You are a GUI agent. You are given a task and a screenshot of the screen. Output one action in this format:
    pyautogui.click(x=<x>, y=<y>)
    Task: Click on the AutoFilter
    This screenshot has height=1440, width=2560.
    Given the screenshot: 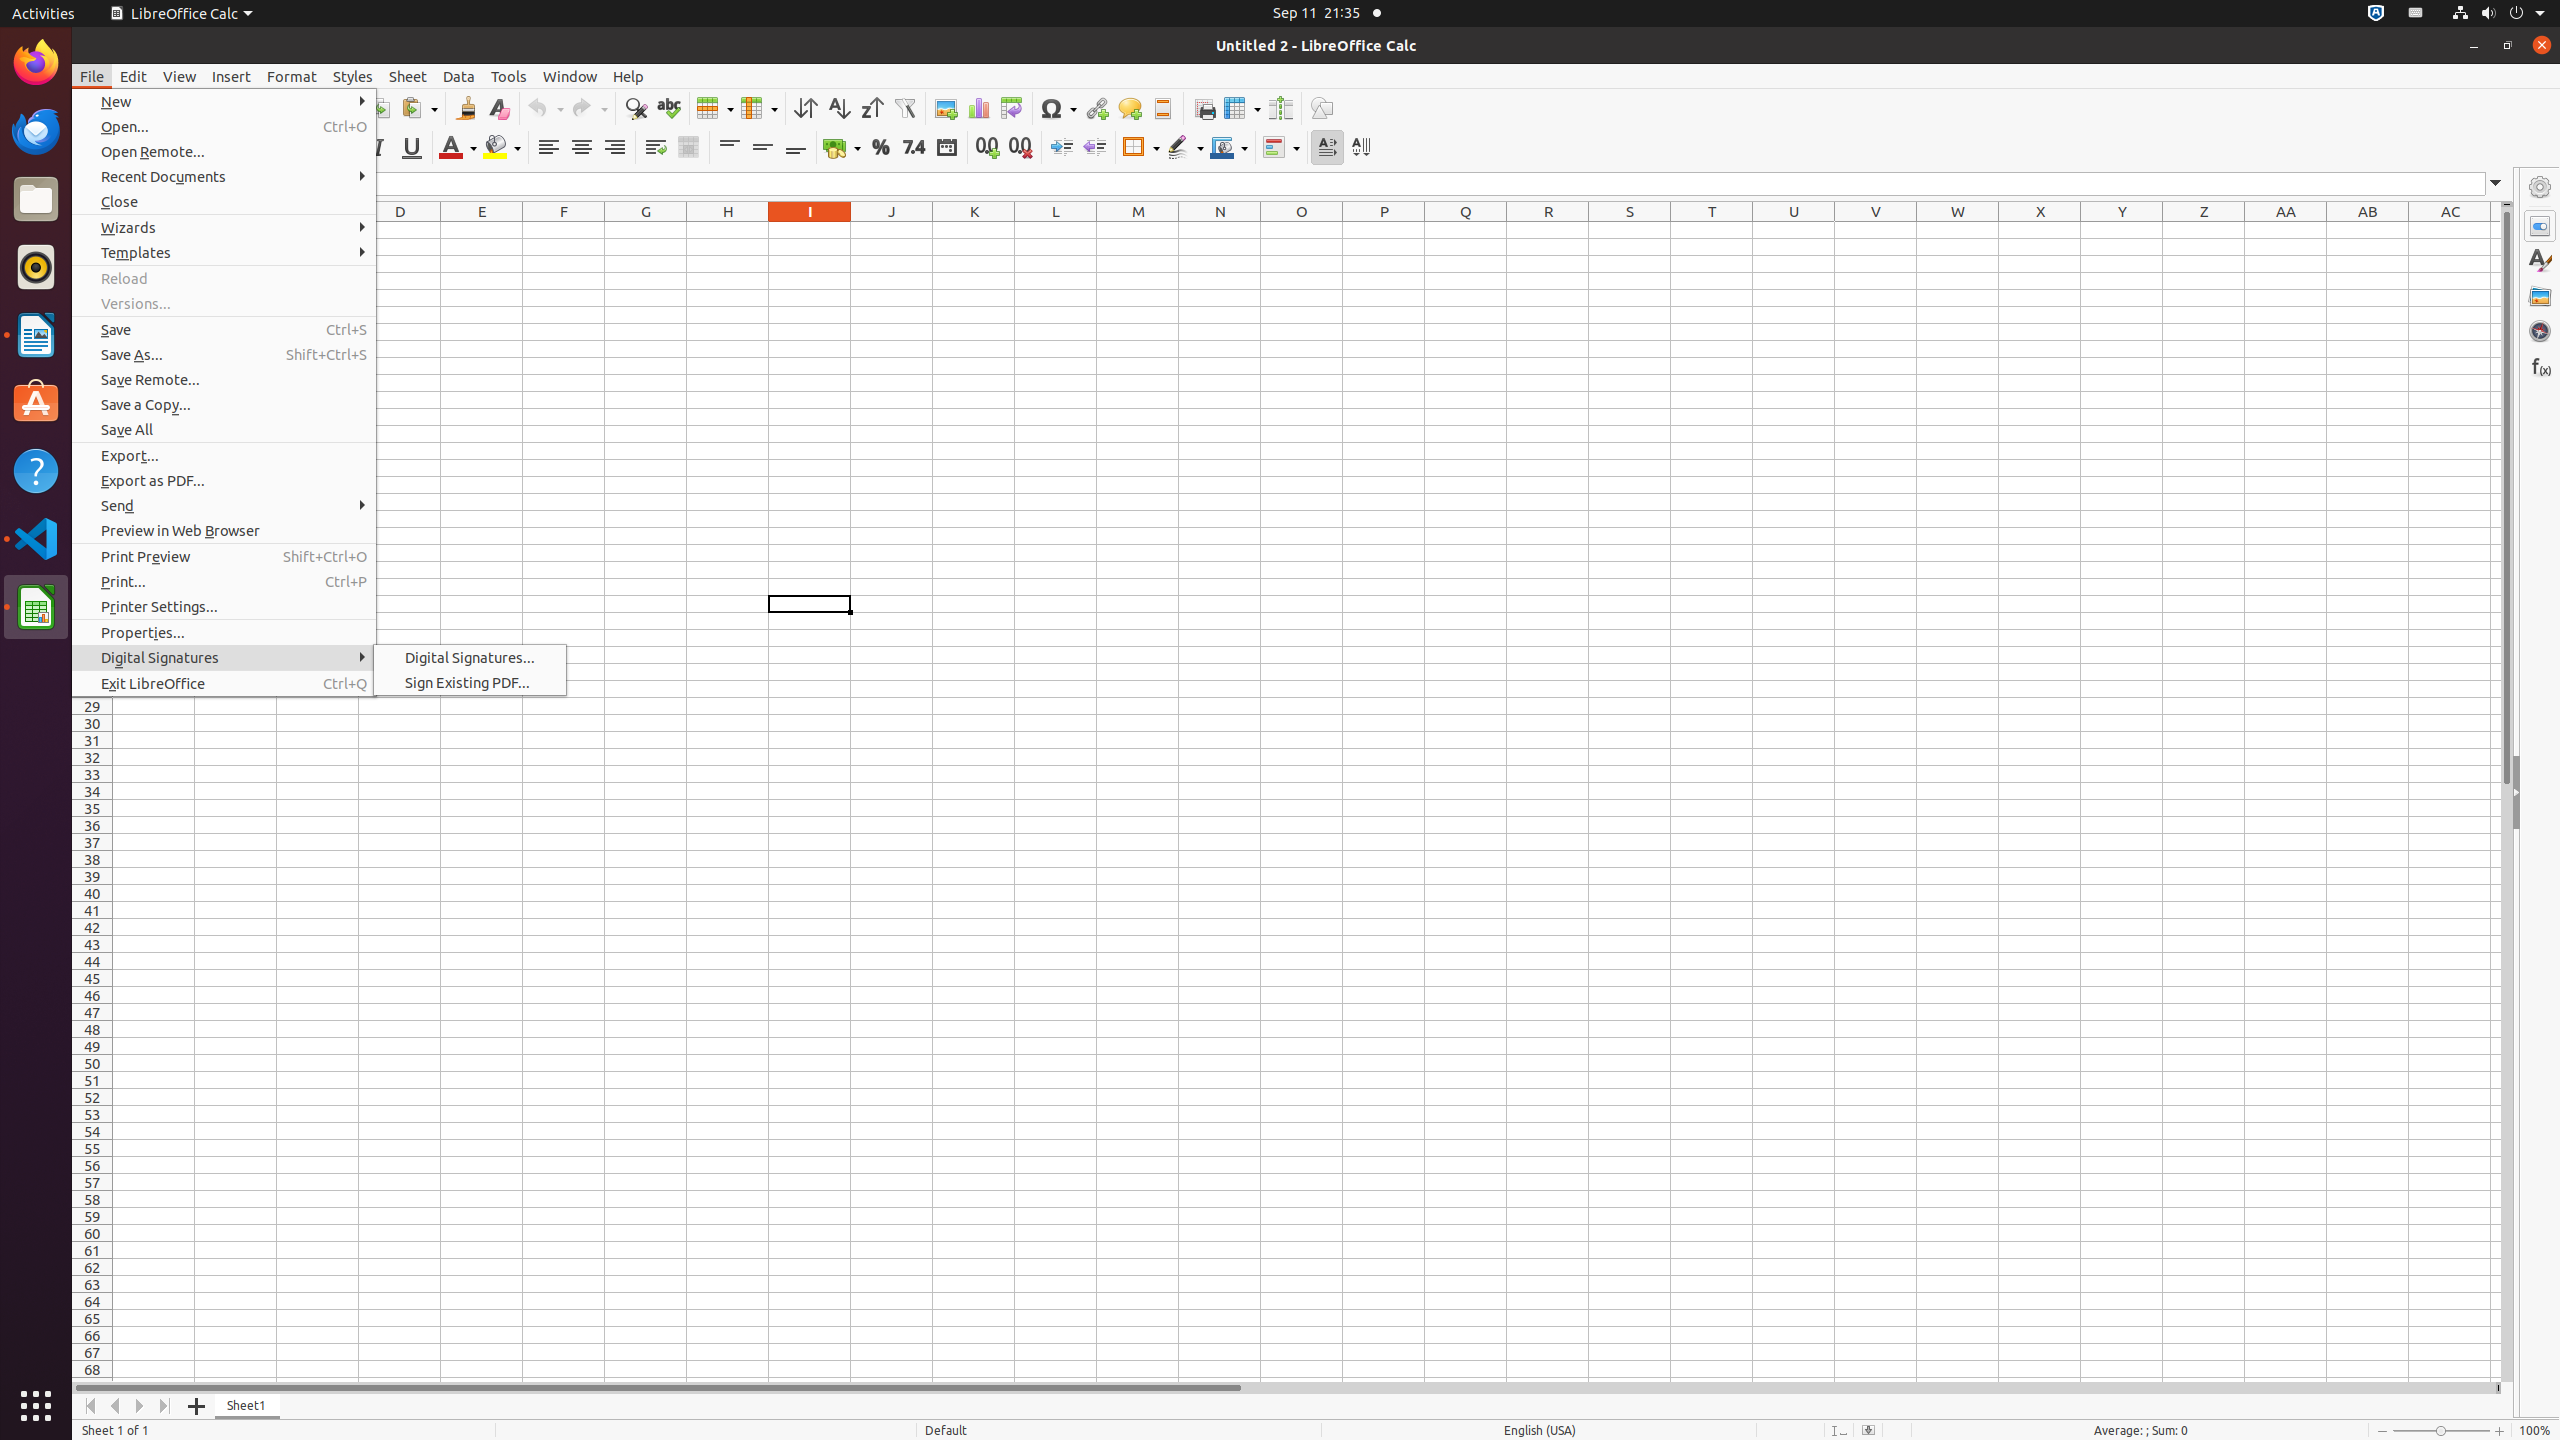 What is the action you would take?
    pyautogui.click(x=904, y=108)
    